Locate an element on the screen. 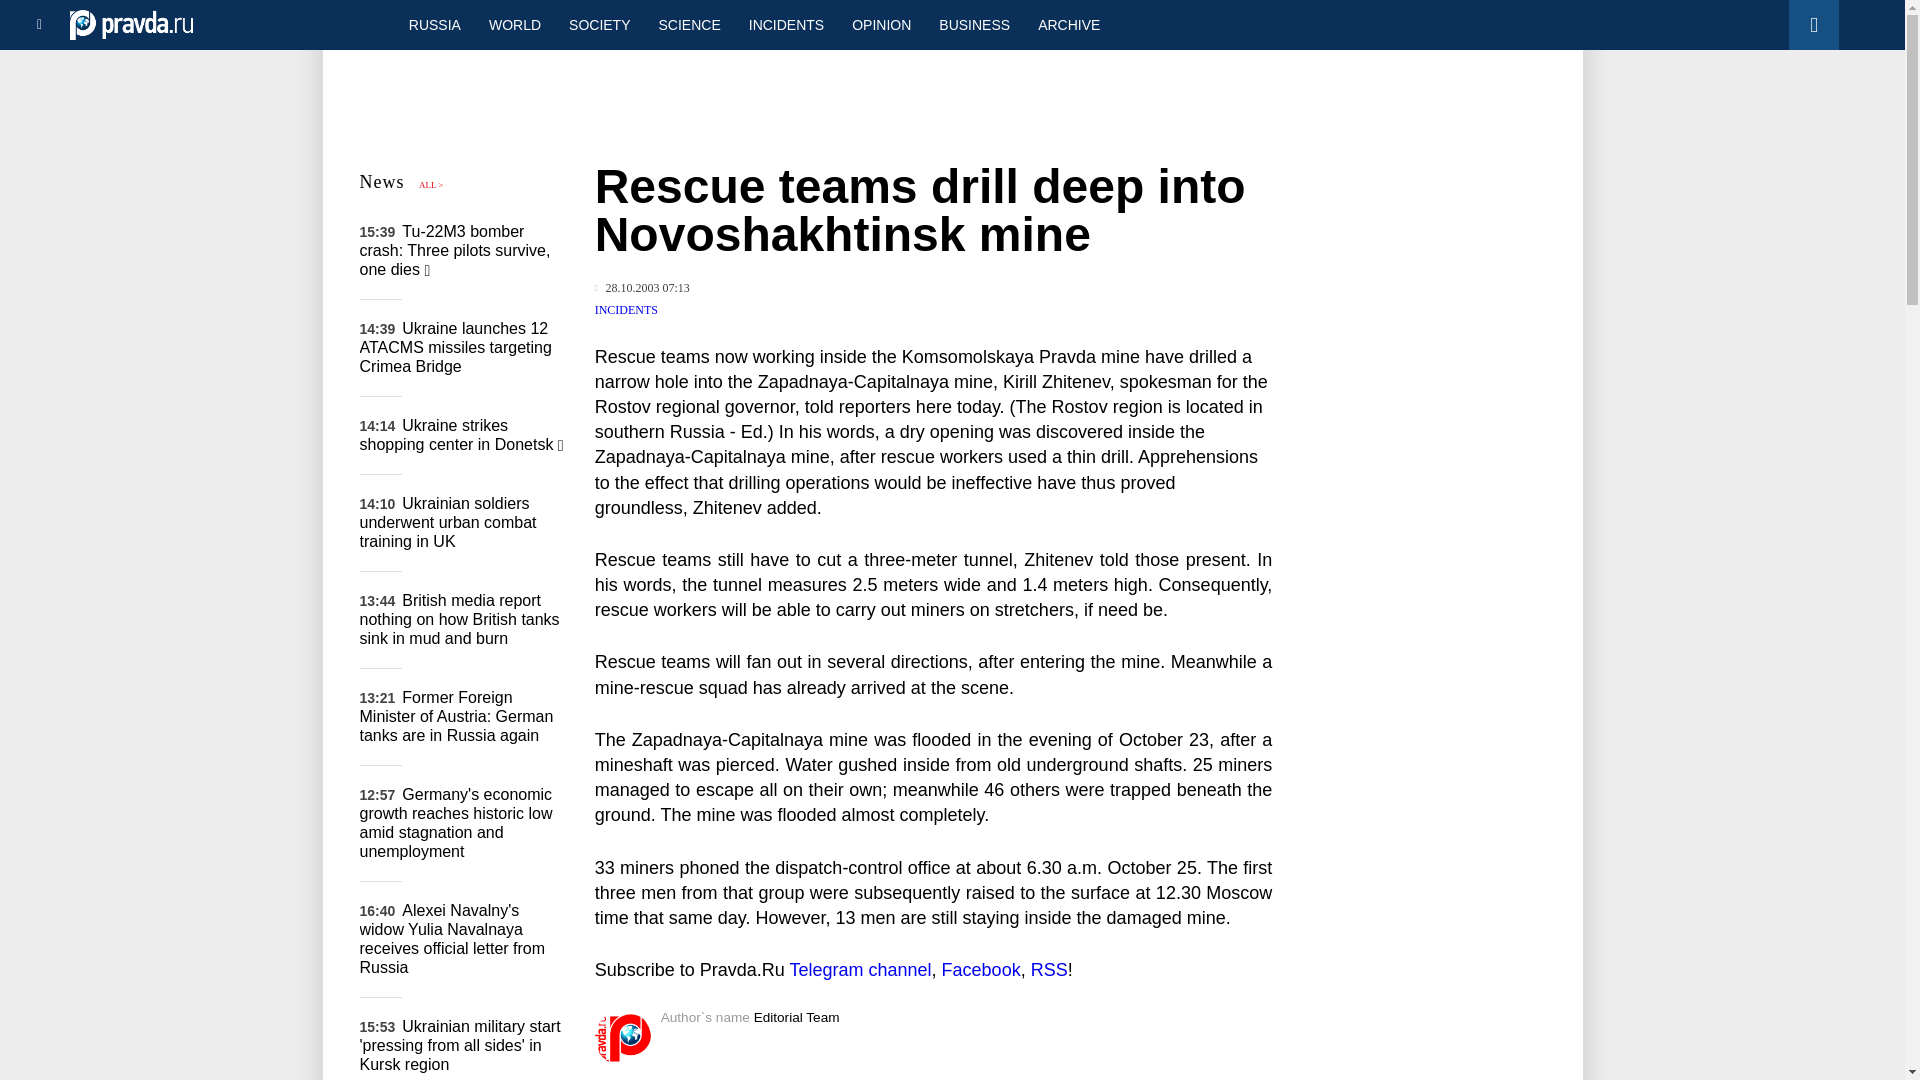 This screenshot has height=1080, width=1920. ARCHIVE is located at coordinates (1068, 24).